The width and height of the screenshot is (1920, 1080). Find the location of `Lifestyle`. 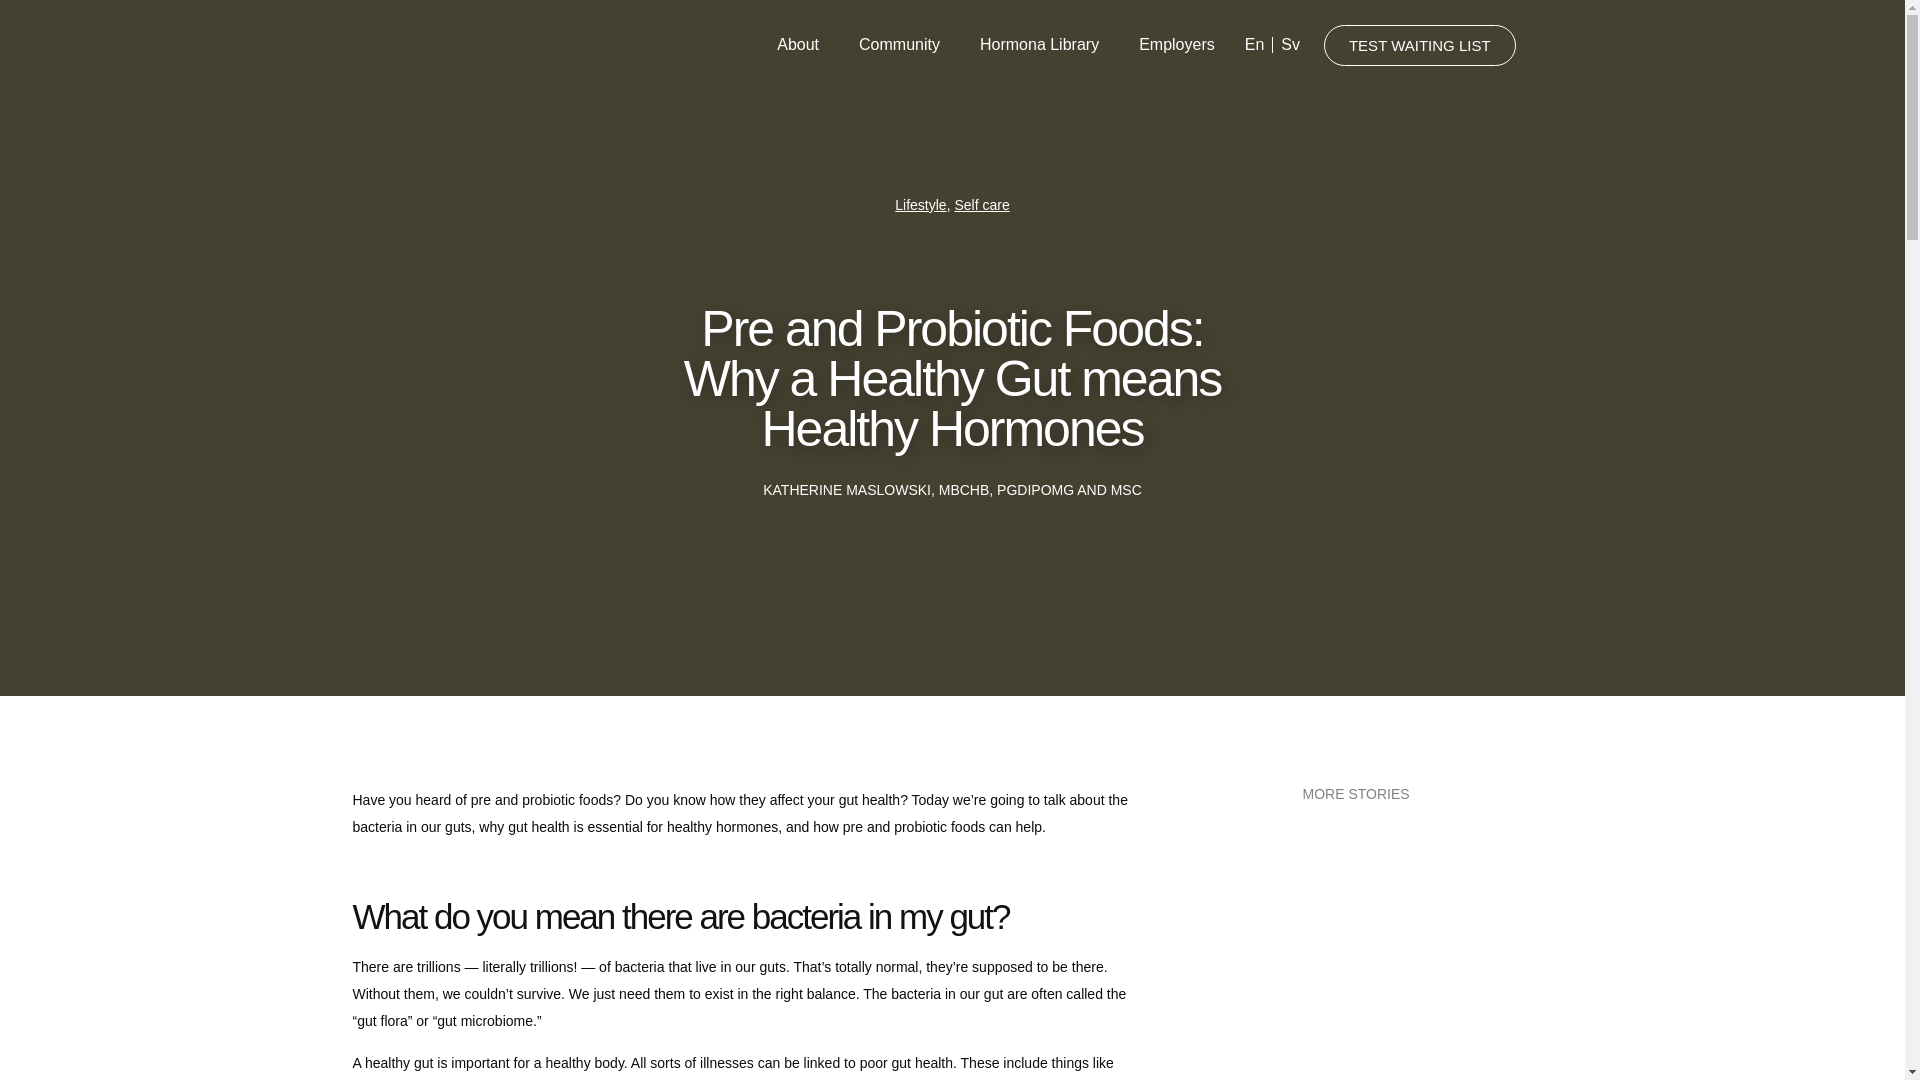

Lifestyle is located at coordinates (920, 204).